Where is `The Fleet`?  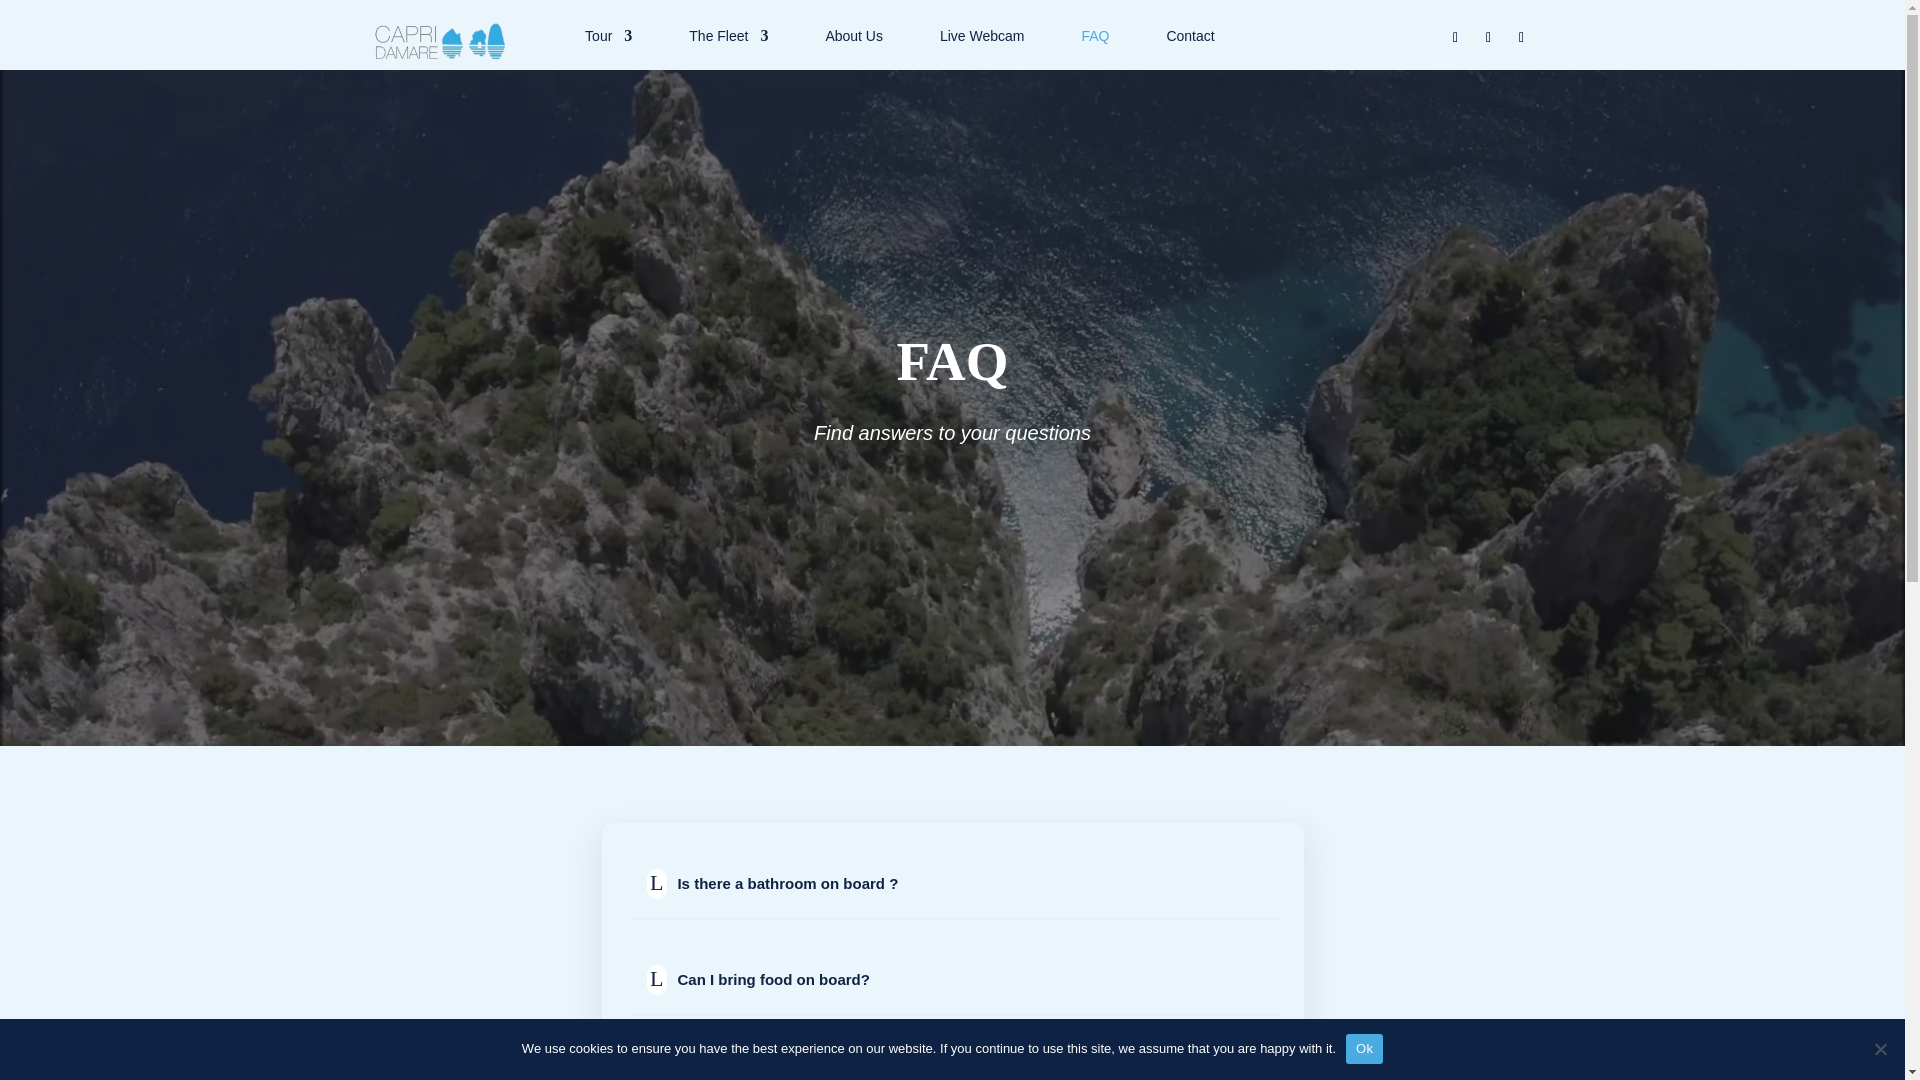
The Fleet is located at coordinates (728, 39).